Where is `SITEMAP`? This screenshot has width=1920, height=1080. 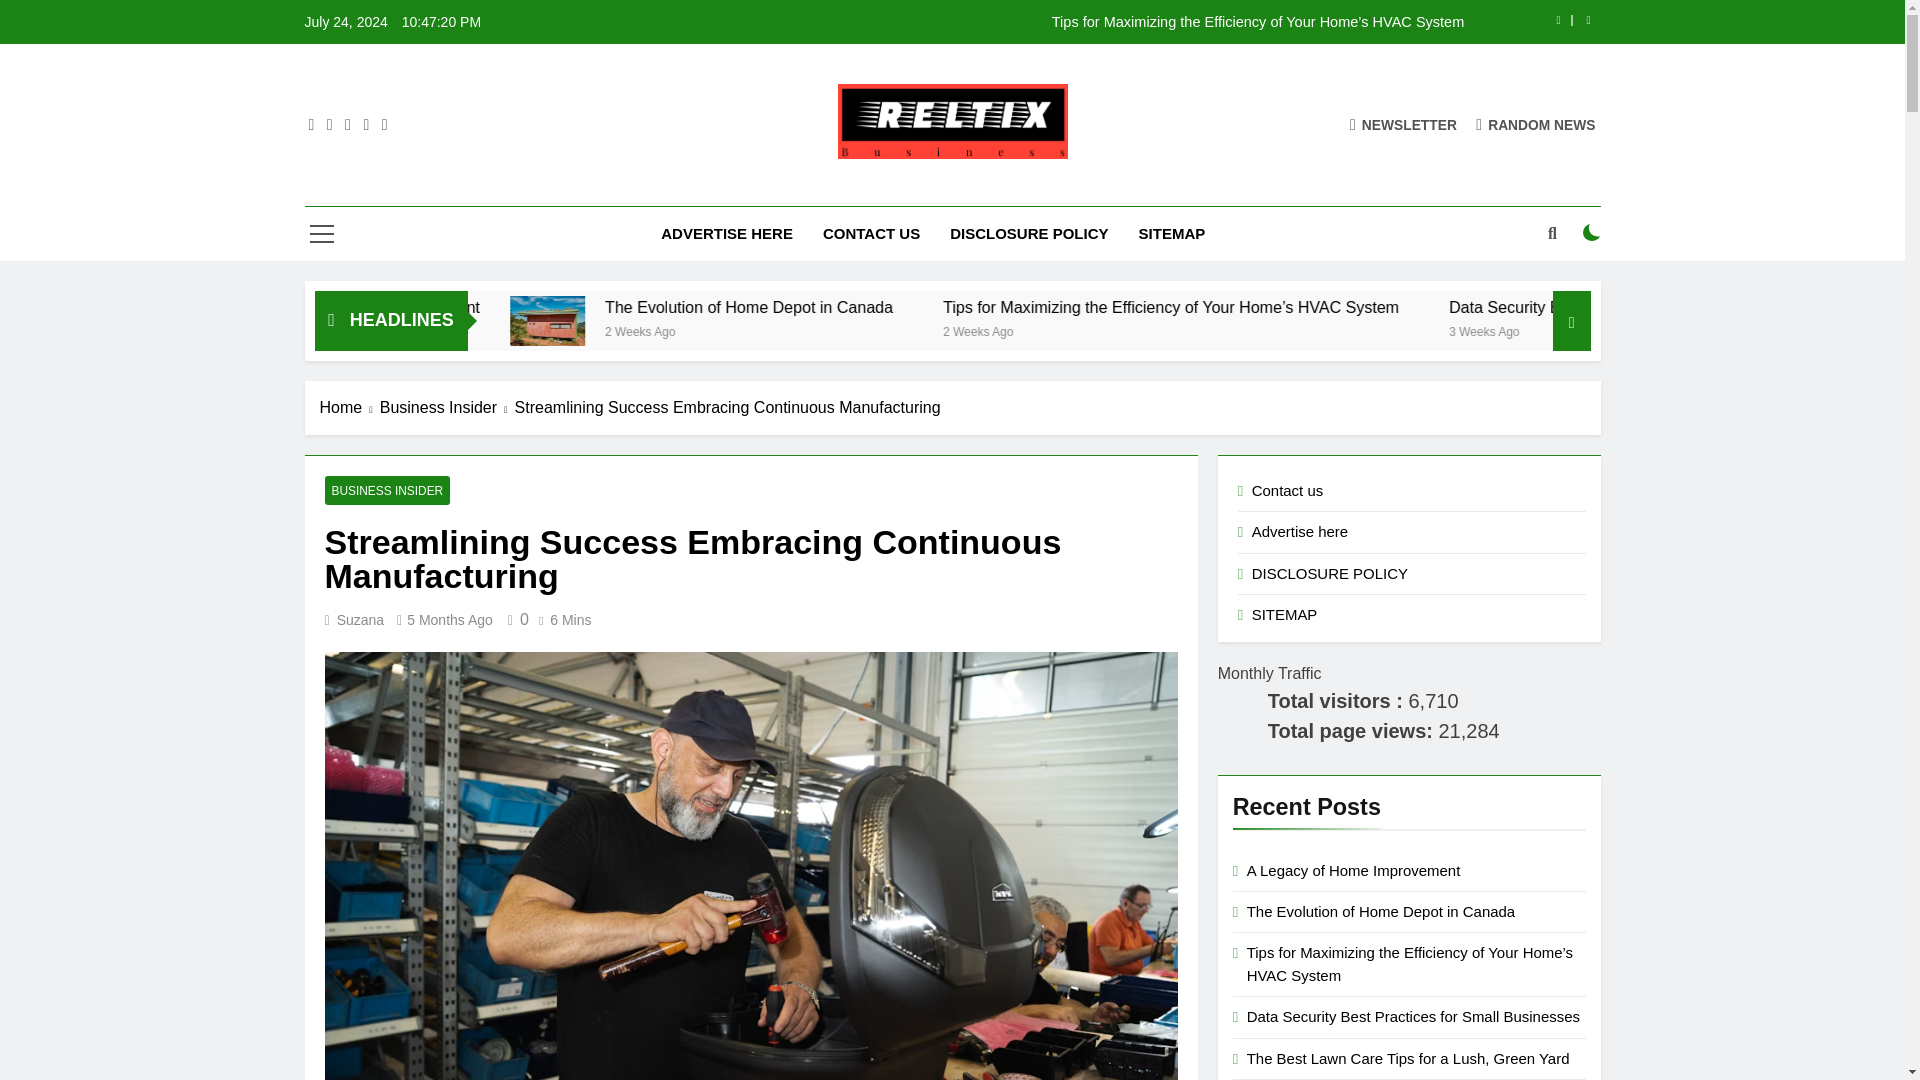
SITEMAP is located at coordinates (1172, 234).